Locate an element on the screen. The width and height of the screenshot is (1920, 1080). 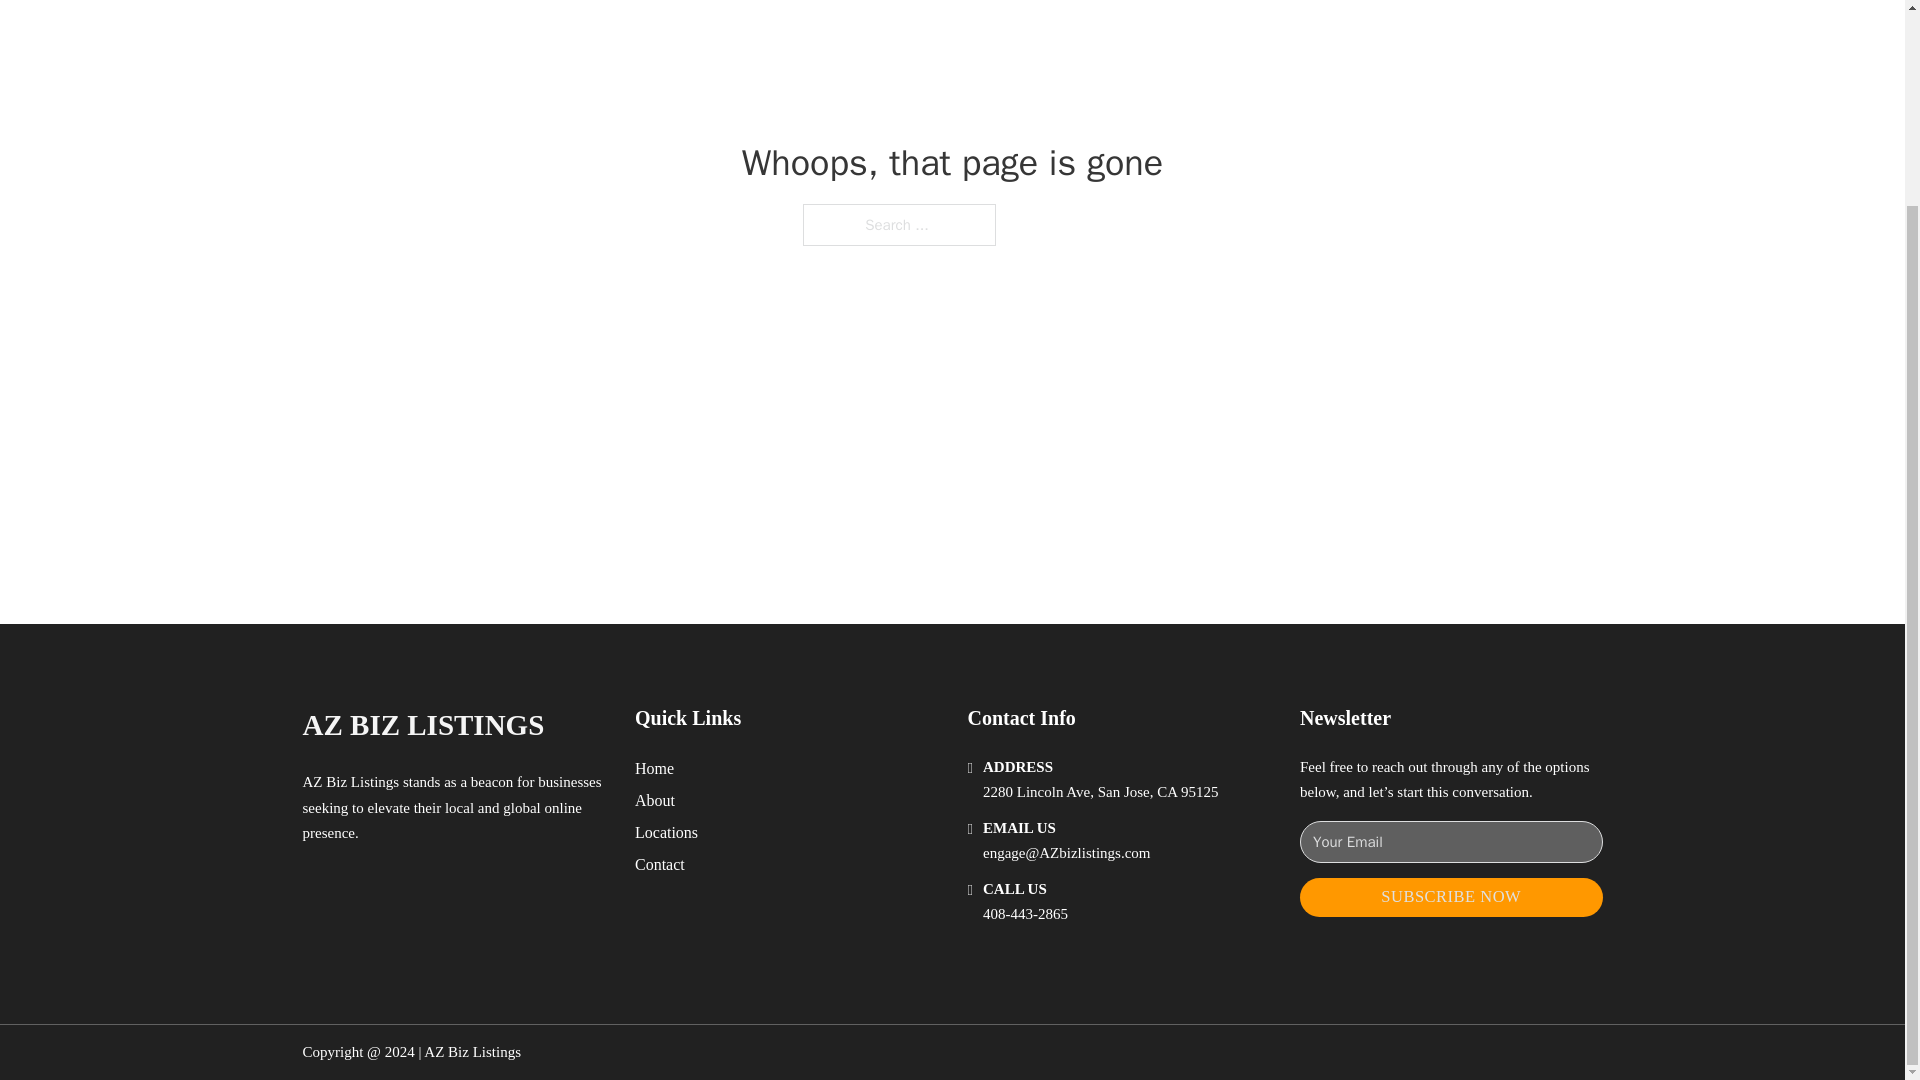
Locations is located at coordinates (666, 832).